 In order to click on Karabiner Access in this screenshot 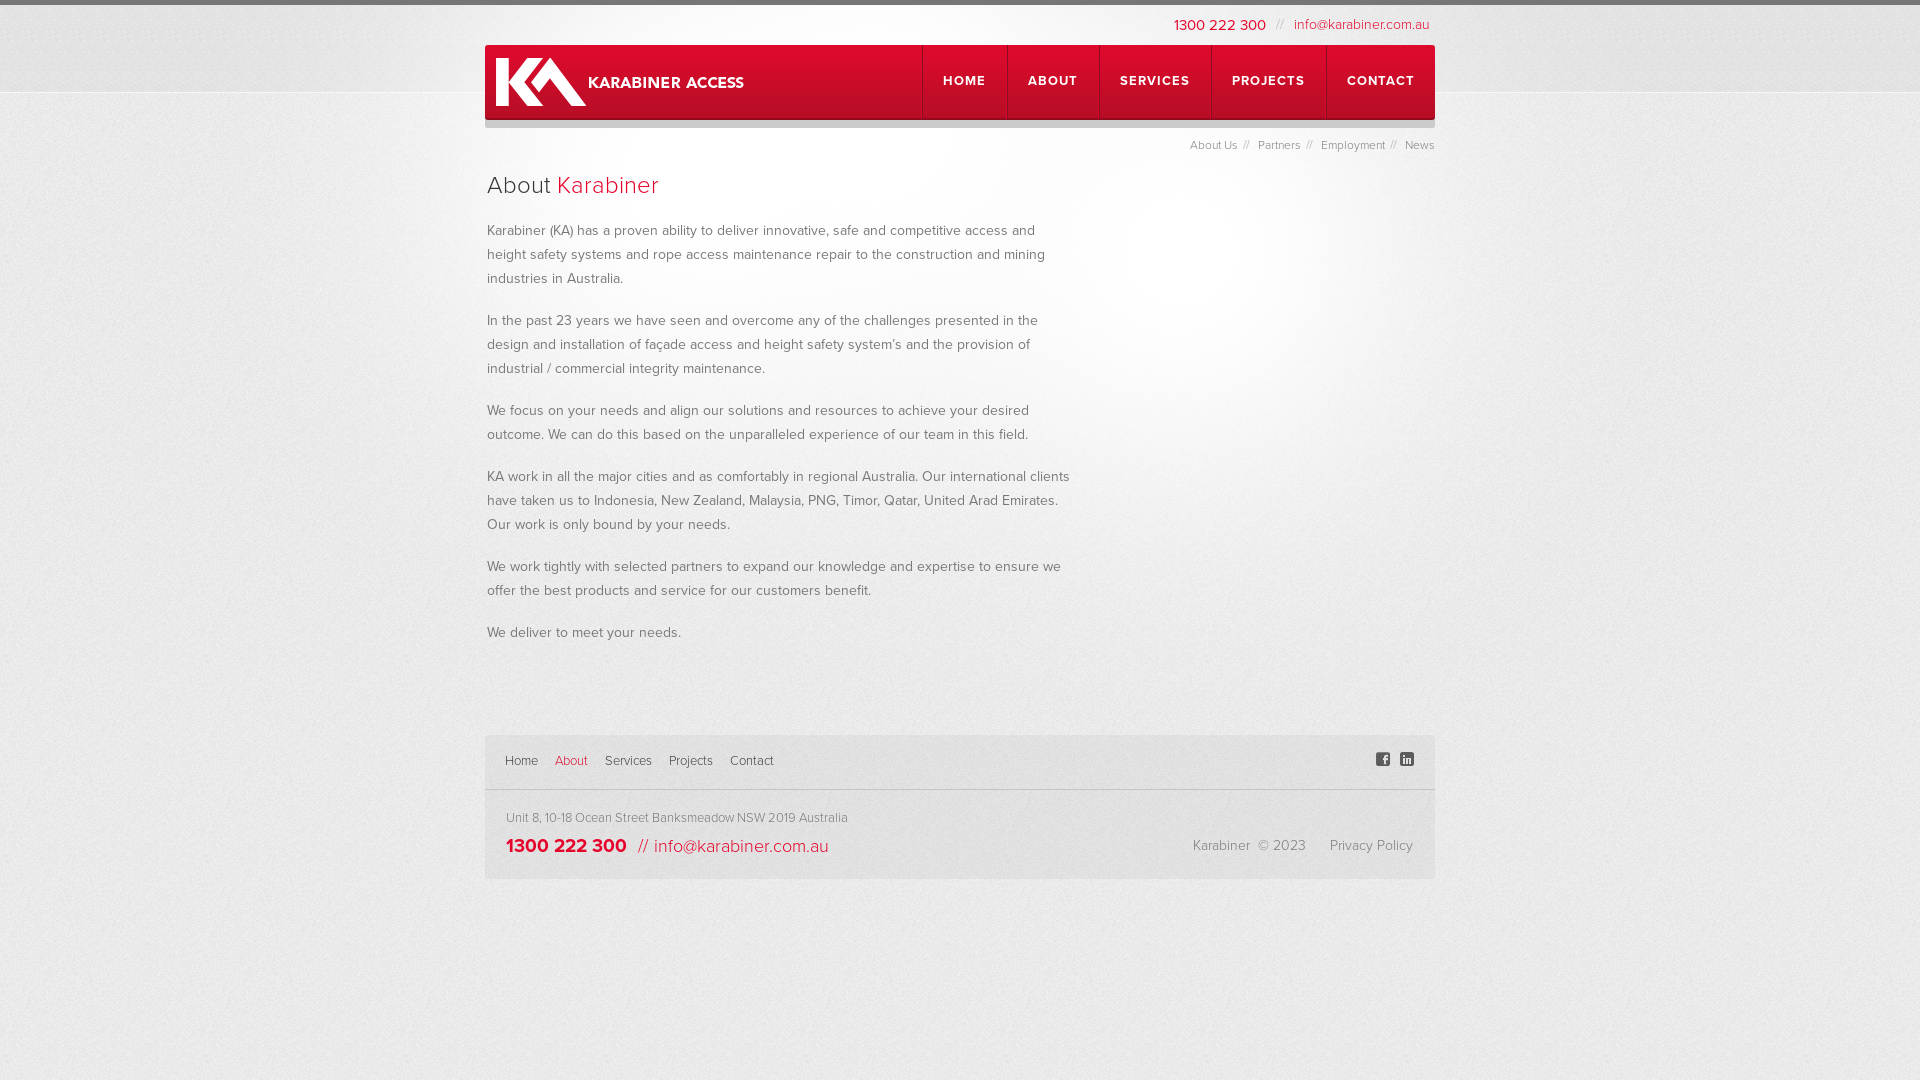, I will do `click(620, 82)`.